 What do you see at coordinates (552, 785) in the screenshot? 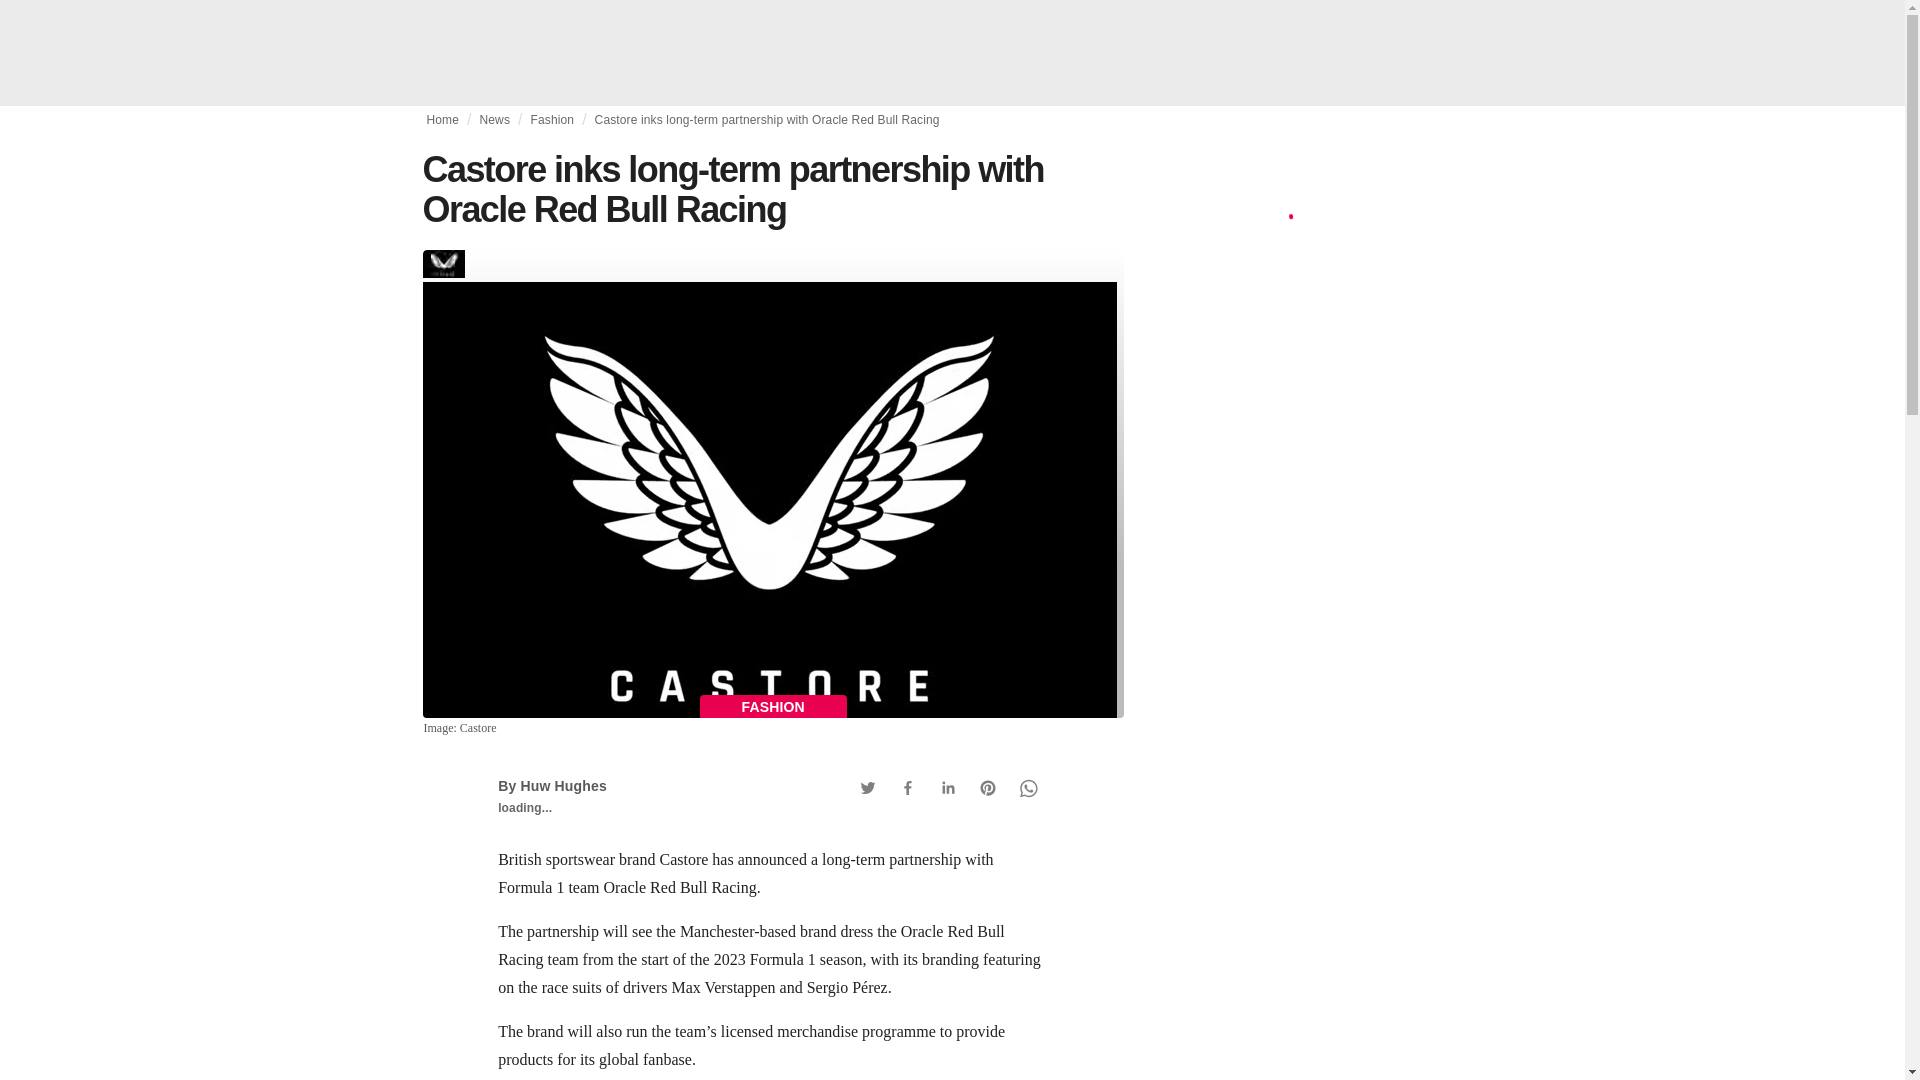
I see `By Huw Hughes` at bounding box center [552, 785].